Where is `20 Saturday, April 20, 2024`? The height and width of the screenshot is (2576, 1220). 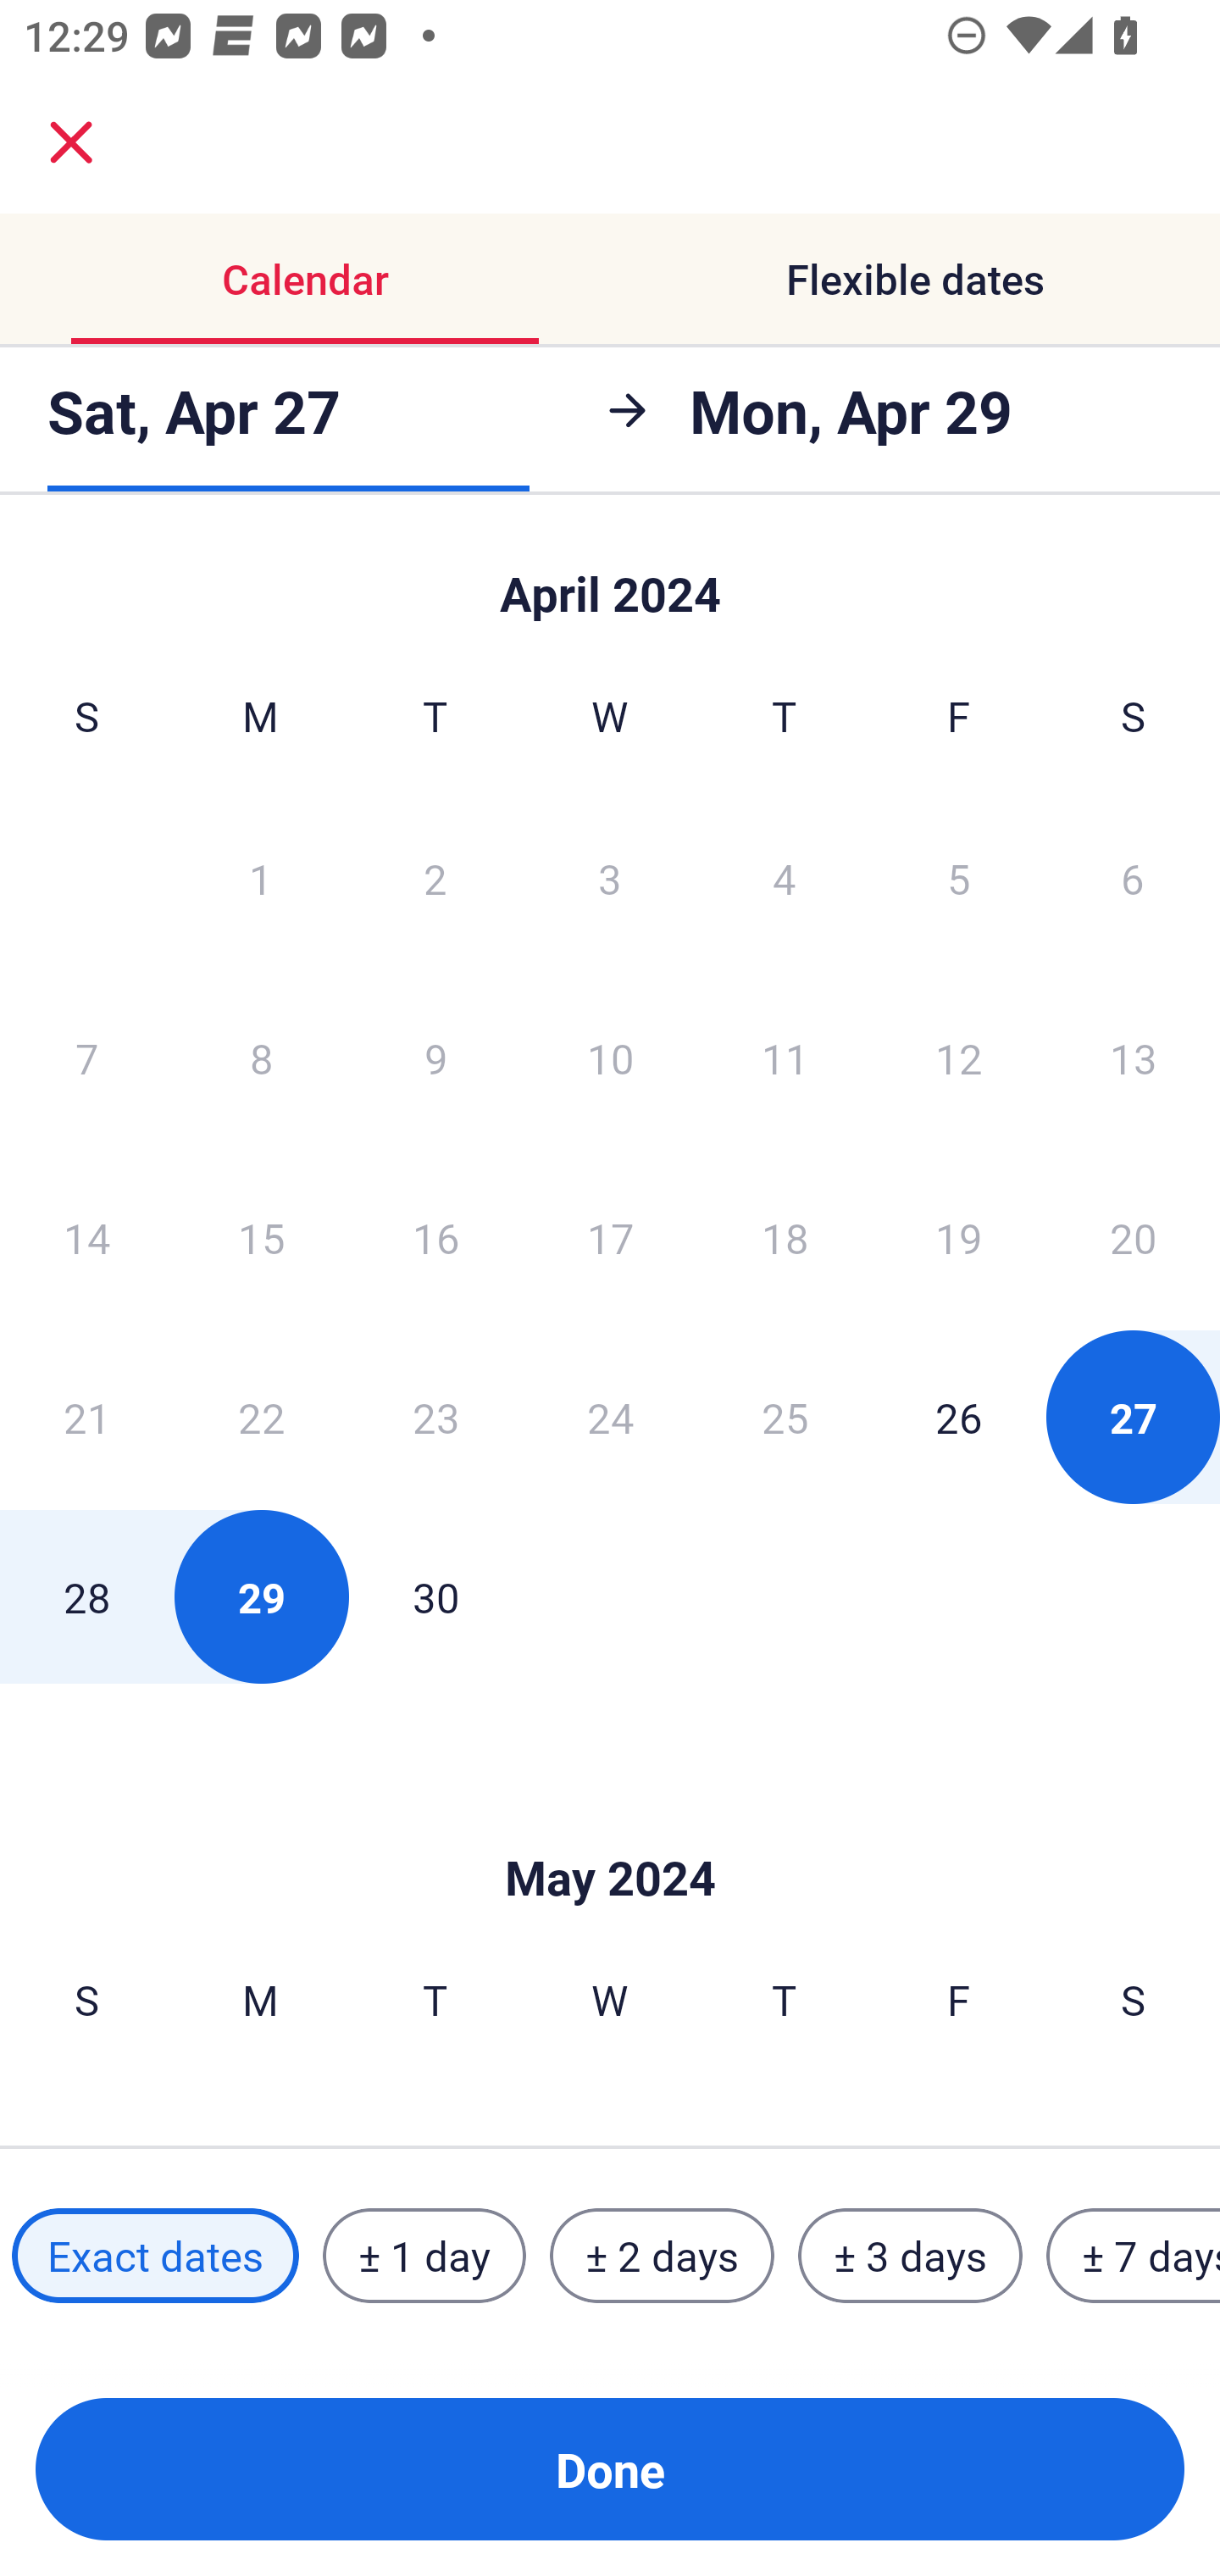 20 Saturday, April 20, 2024 is located at coordinates (1134, 1237).